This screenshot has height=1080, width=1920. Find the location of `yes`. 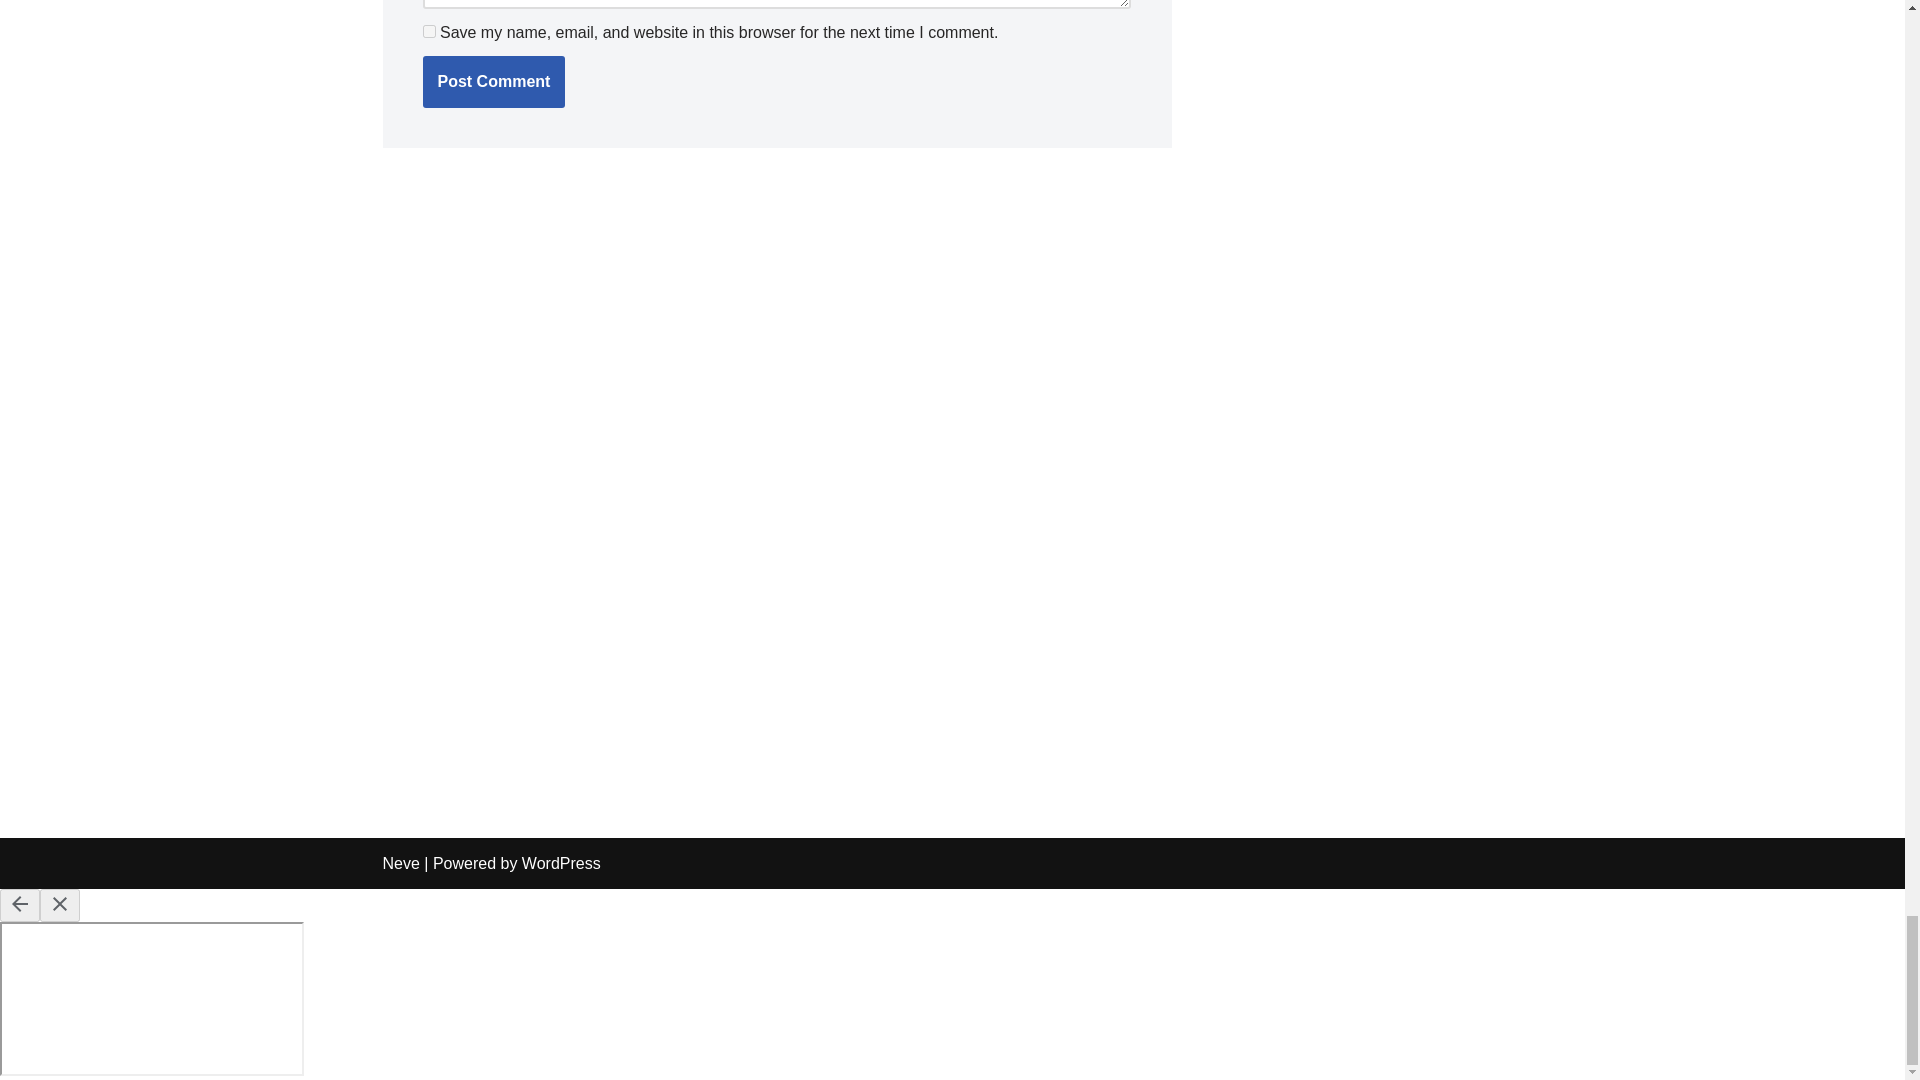

yes is located at coordinates (428, 30).